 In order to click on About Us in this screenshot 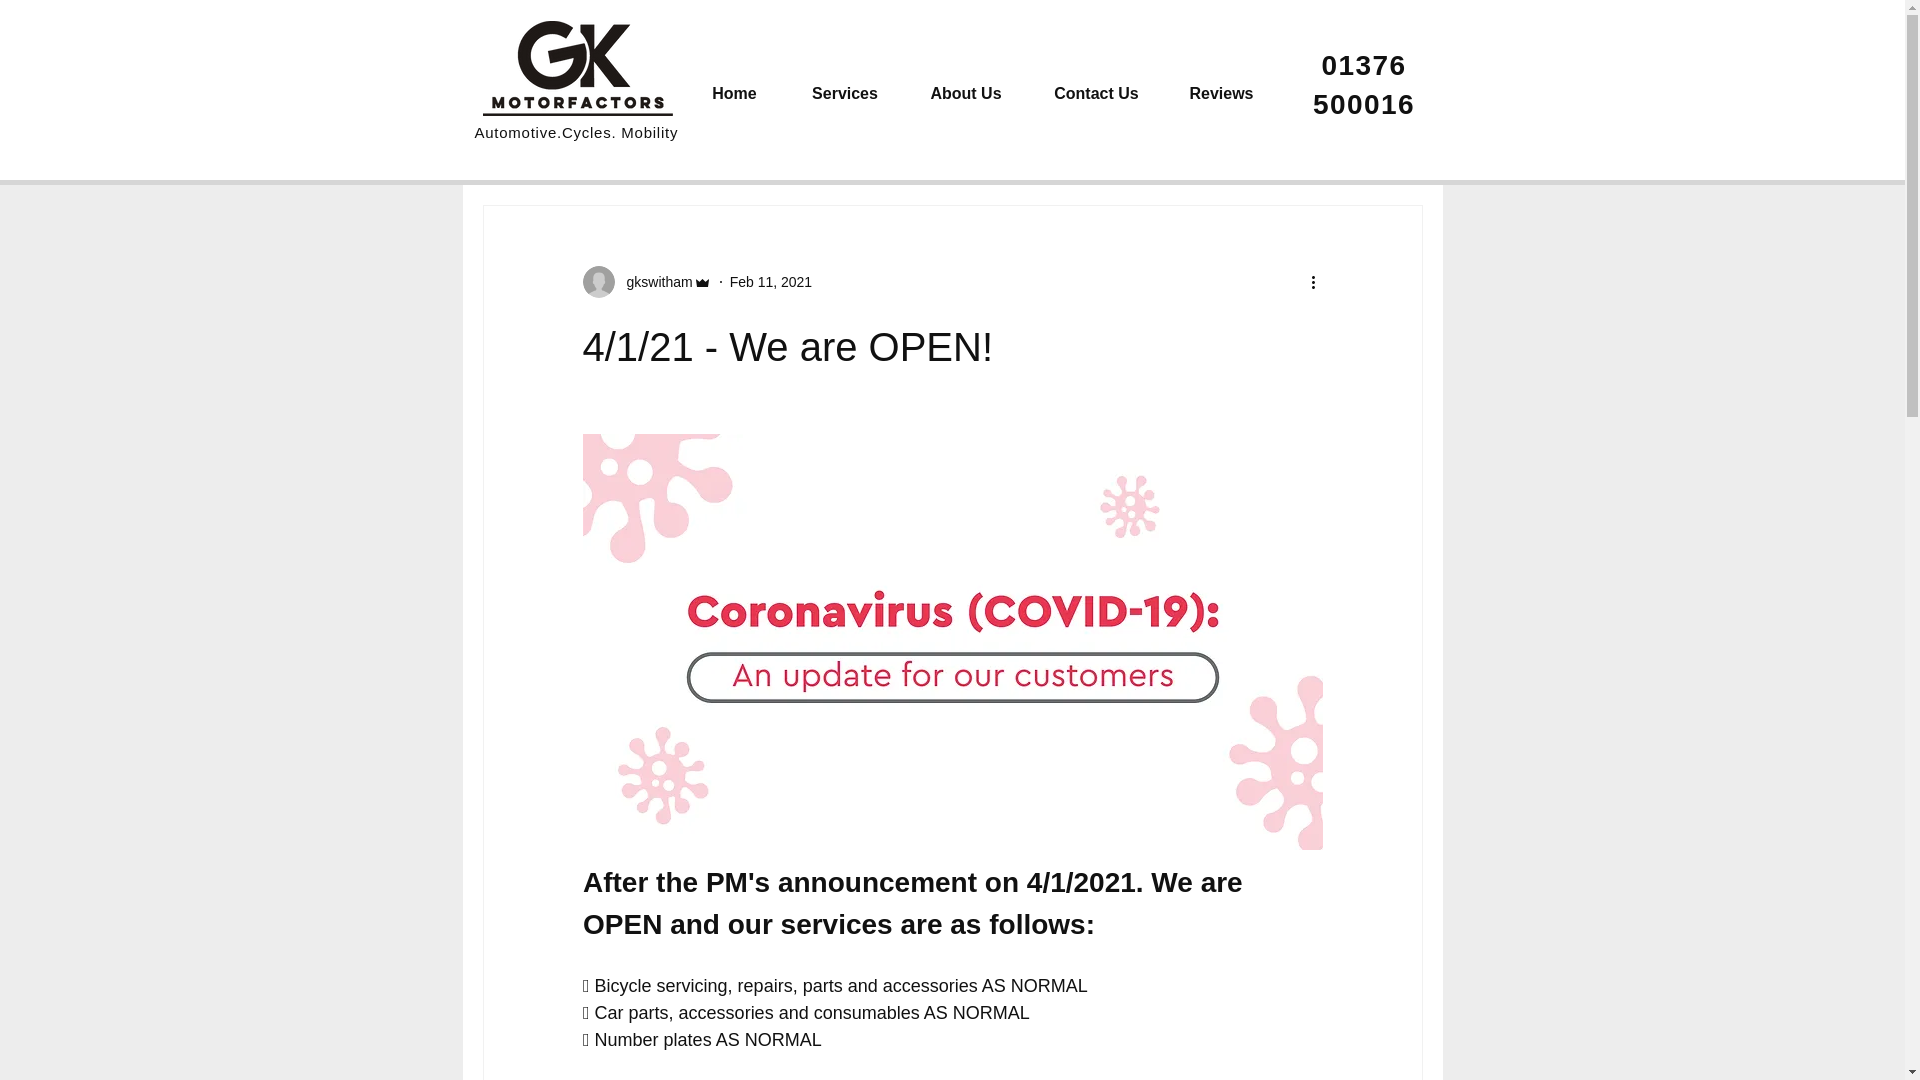, I will do `click(966, 92)`.